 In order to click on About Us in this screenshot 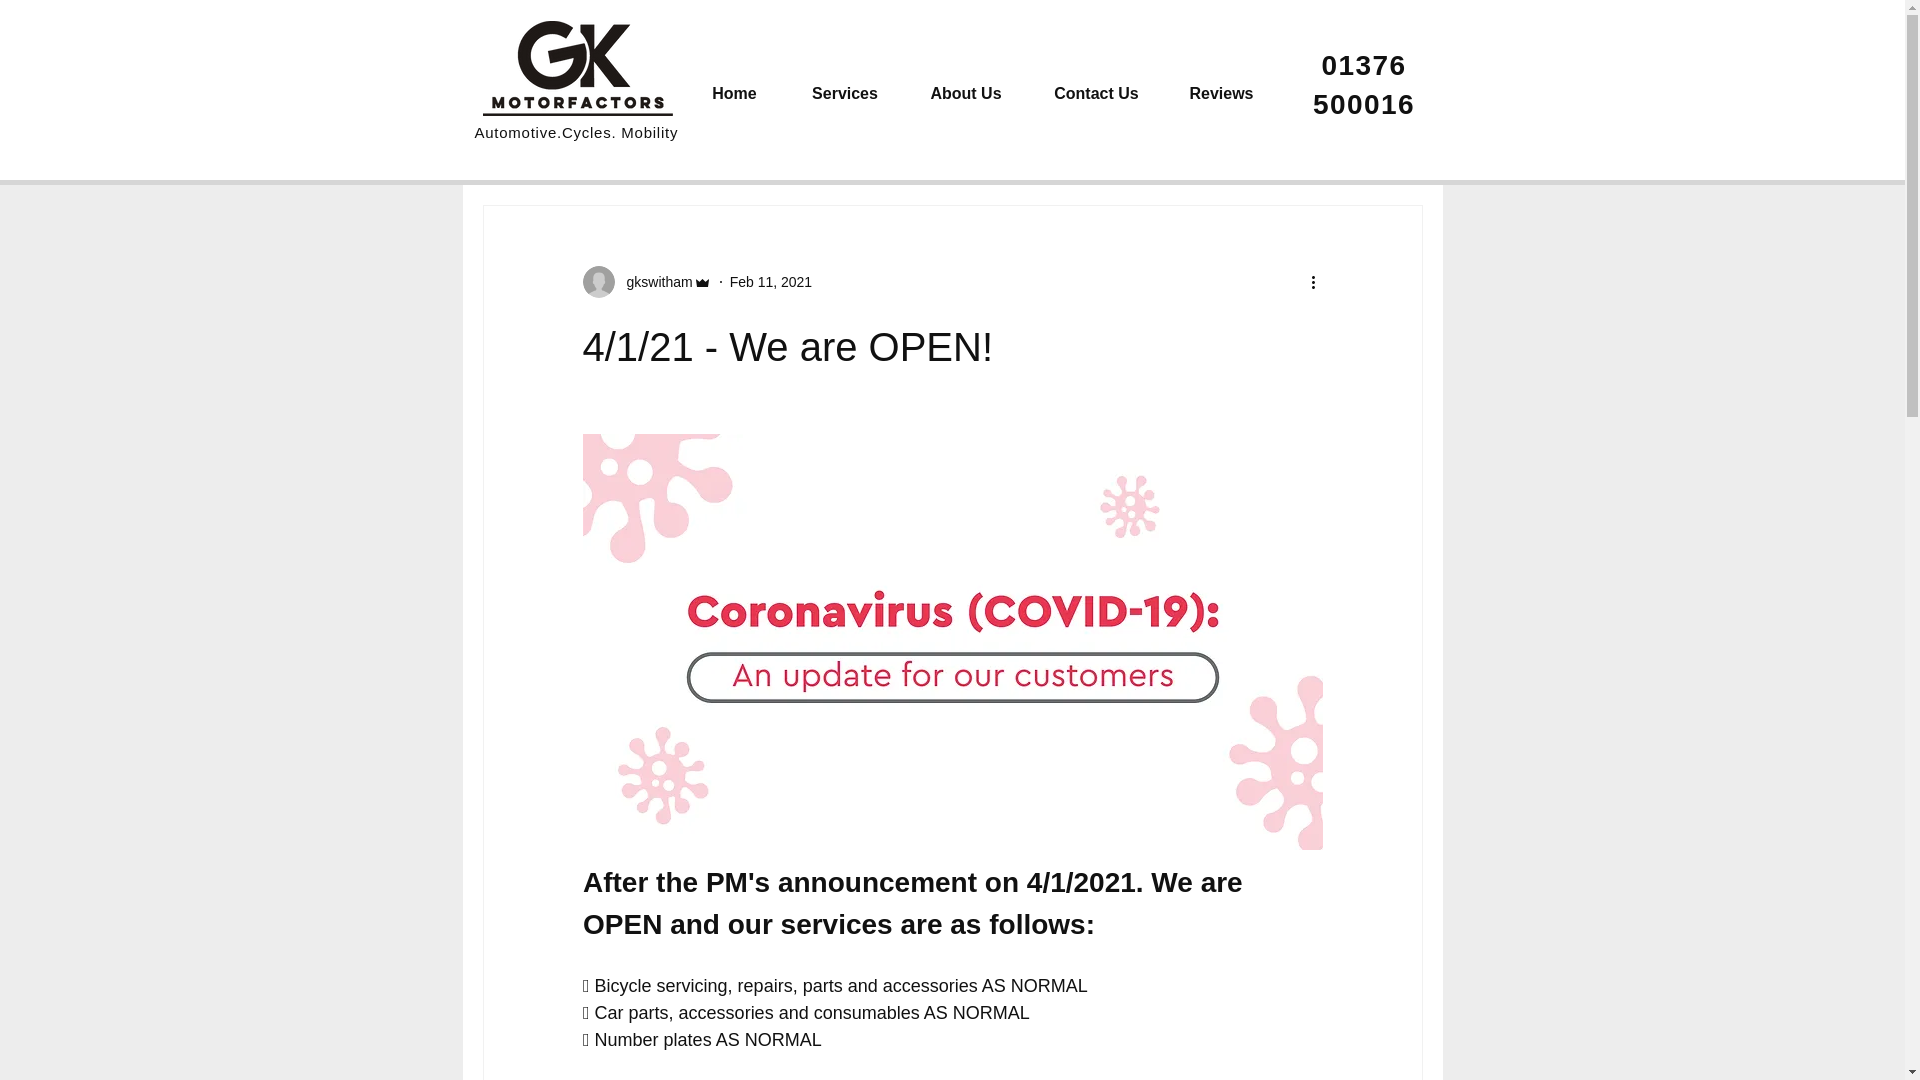, I will do `click(966, 92)`.